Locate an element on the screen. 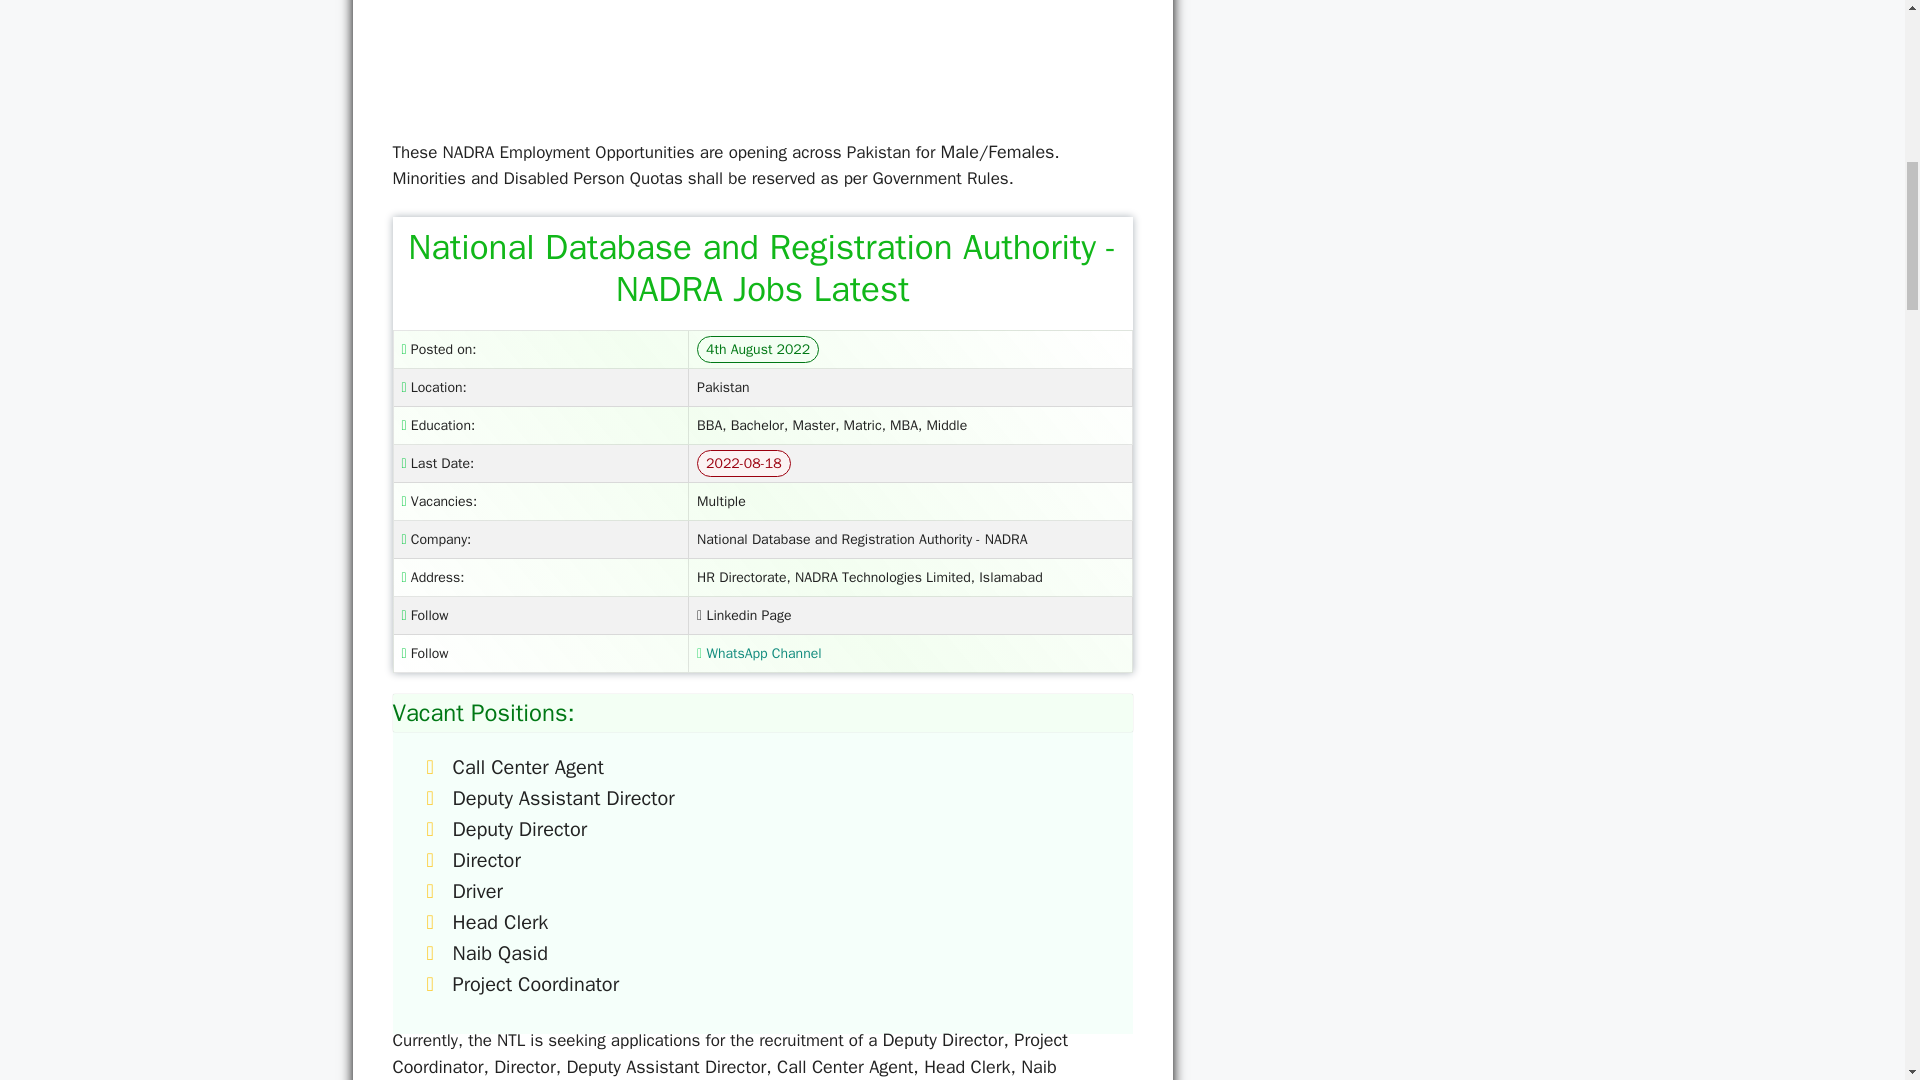  Pakistan is located at coordinates (723, 388).